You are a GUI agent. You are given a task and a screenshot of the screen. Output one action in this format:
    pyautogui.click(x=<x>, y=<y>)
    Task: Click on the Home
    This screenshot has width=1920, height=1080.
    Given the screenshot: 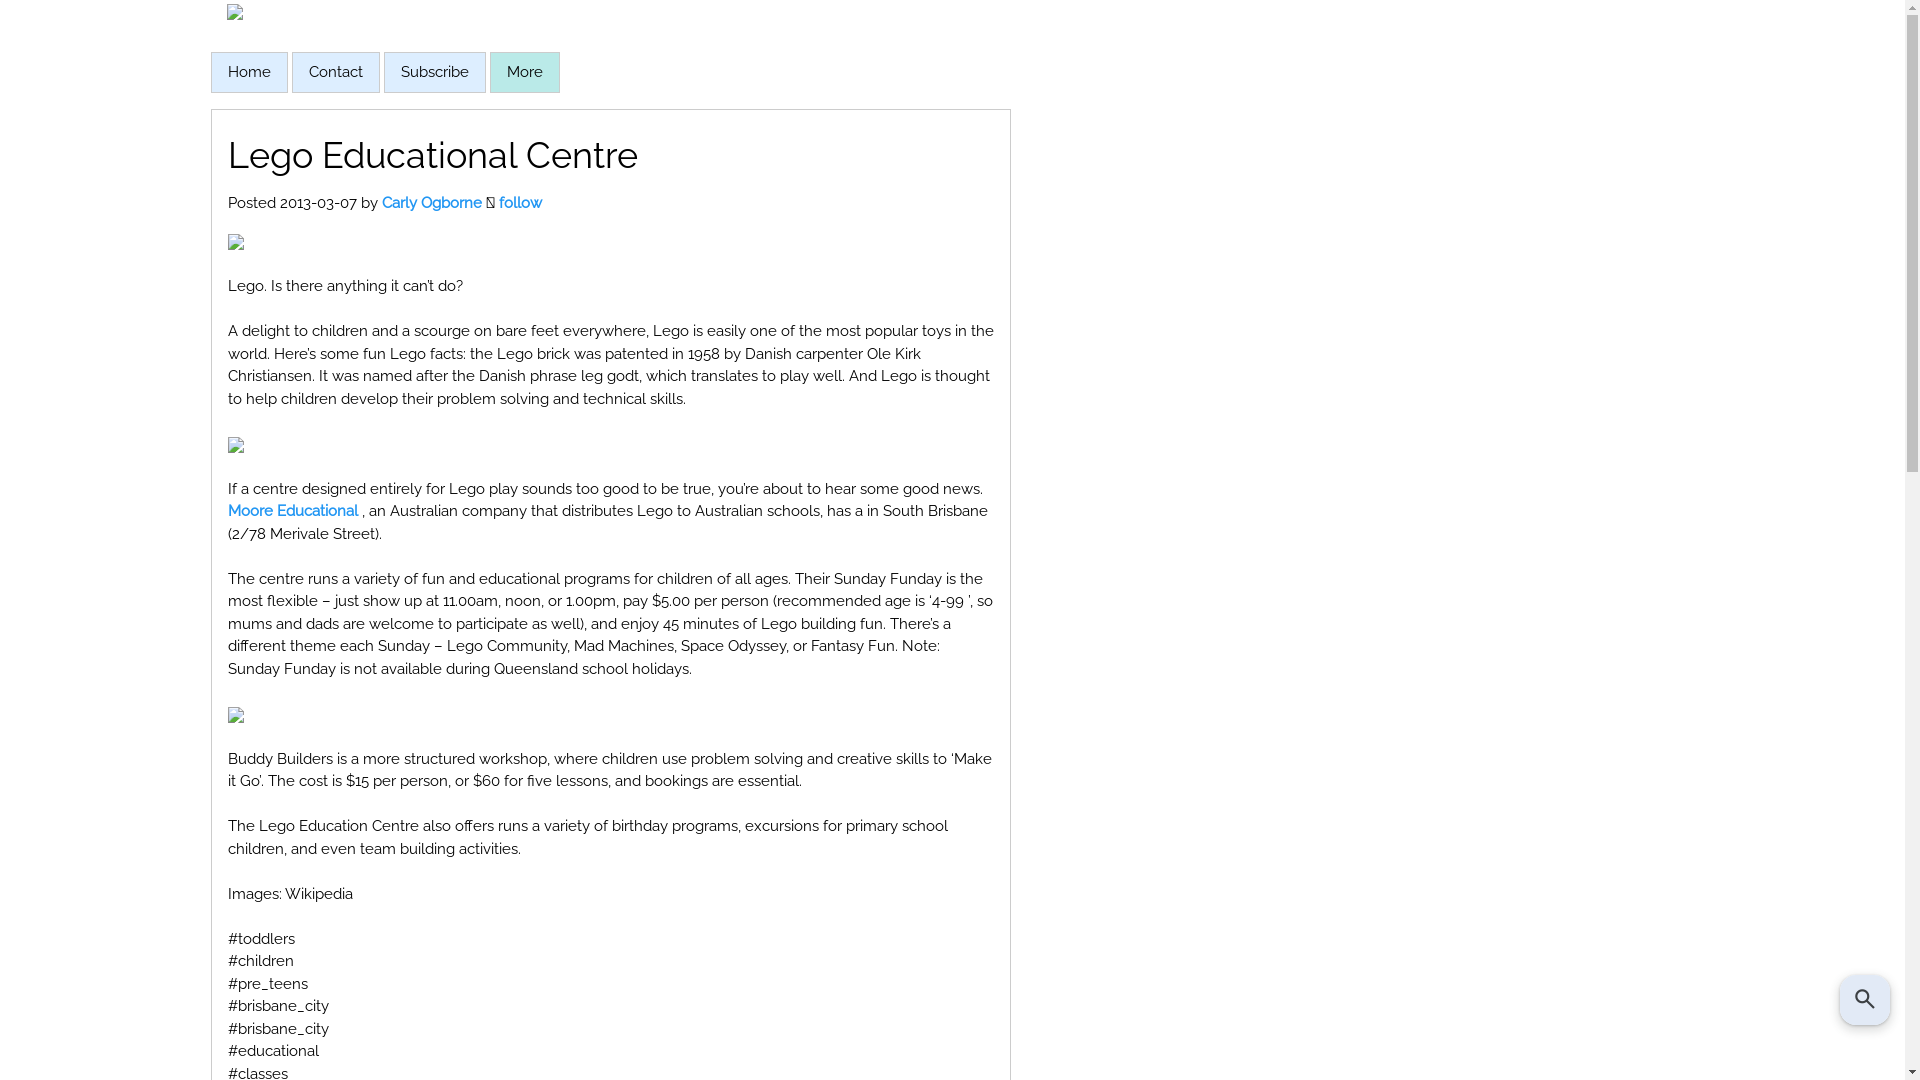 What is the action you would take?
    pyautogui.click(x=250, y=72)
    